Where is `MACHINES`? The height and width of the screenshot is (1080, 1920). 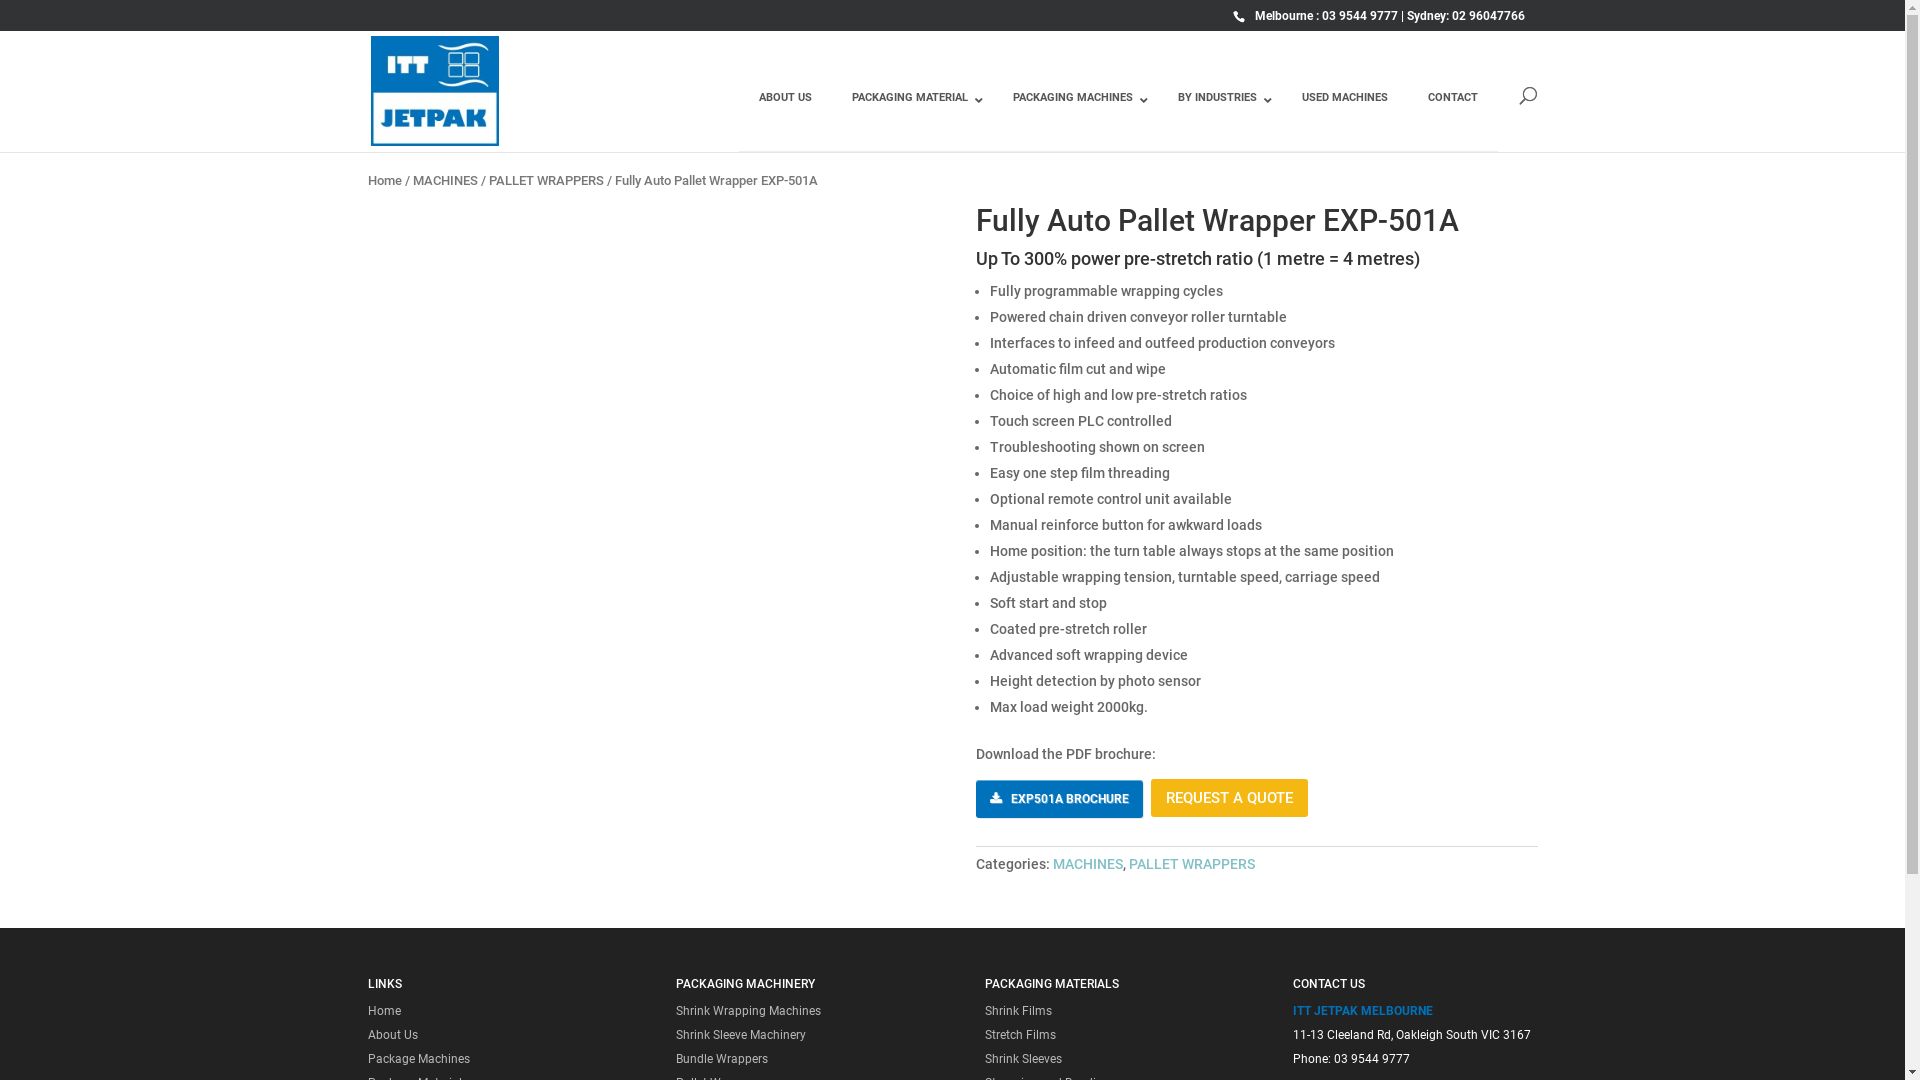
MACHINES is located at coordinates (1088, 864).